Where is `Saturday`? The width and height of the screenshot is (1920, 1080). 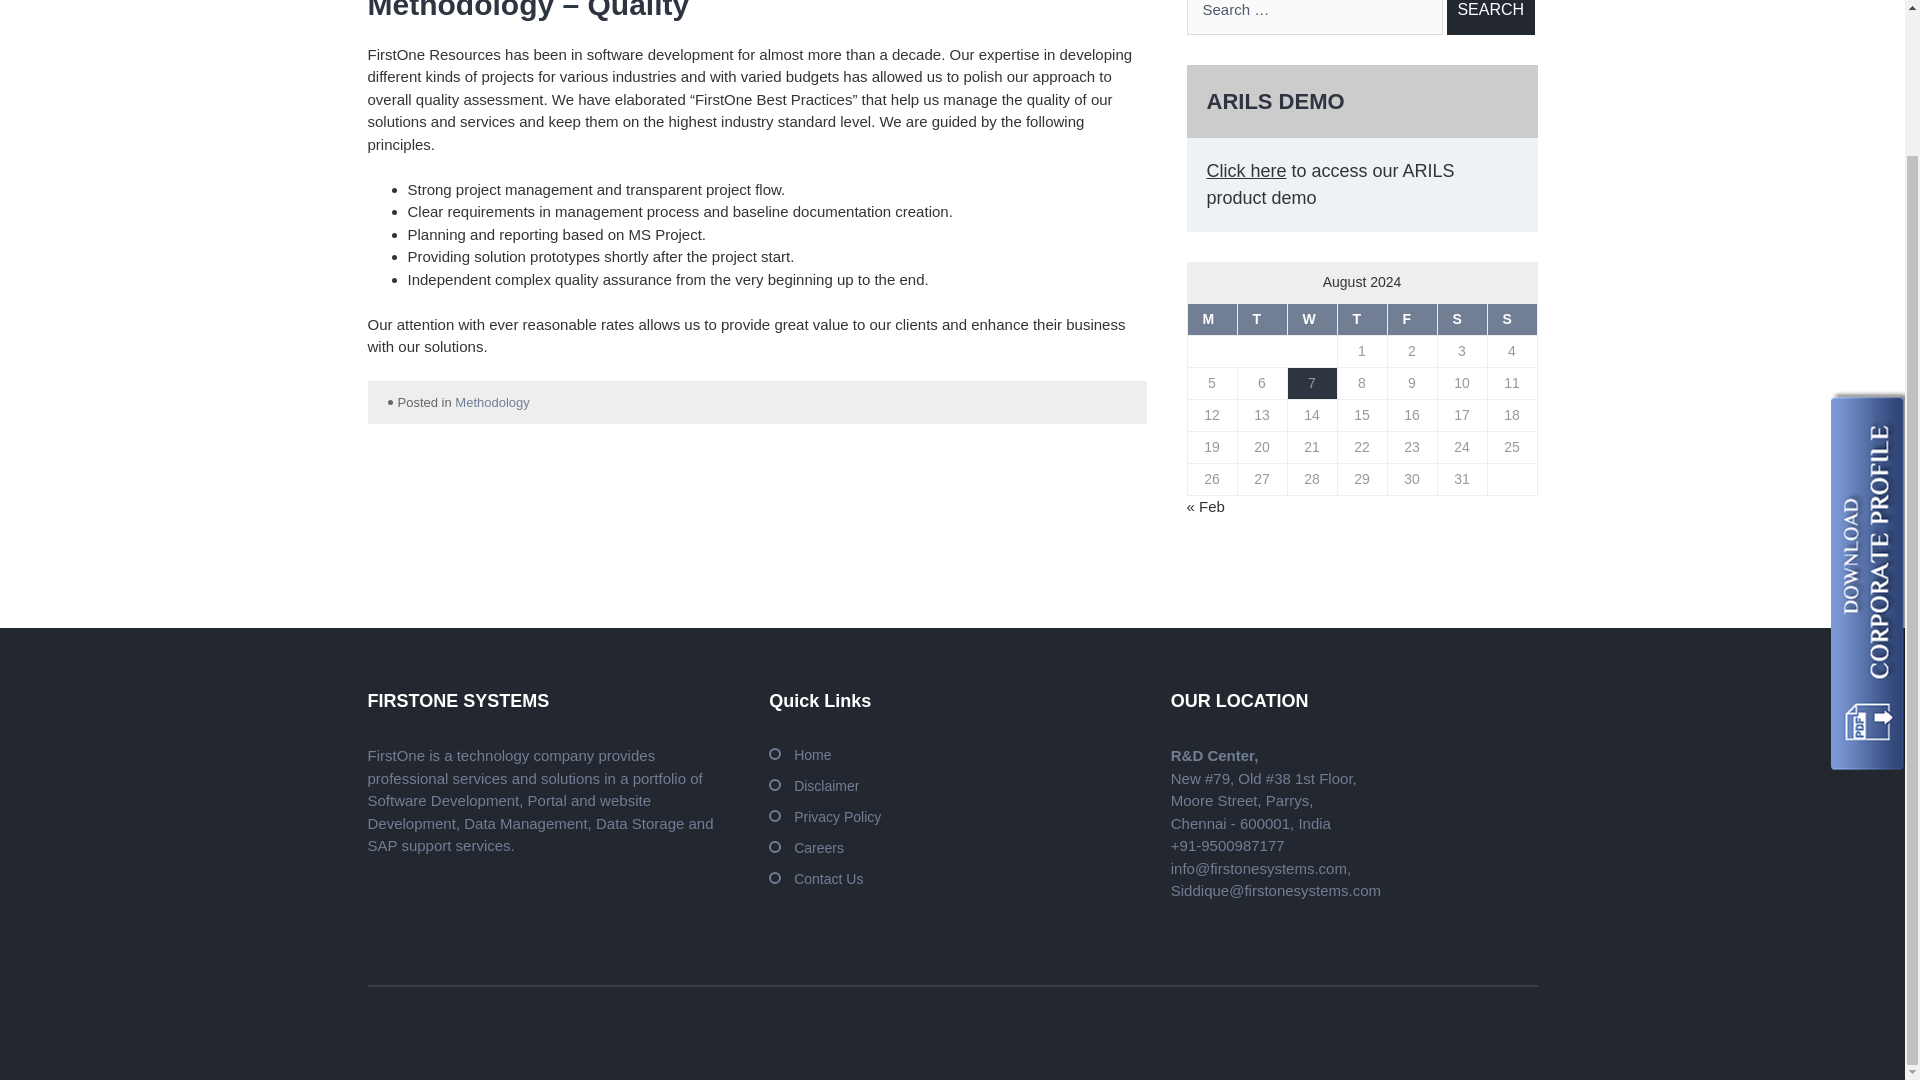 Saturday is located at coordinates (1461, 318).